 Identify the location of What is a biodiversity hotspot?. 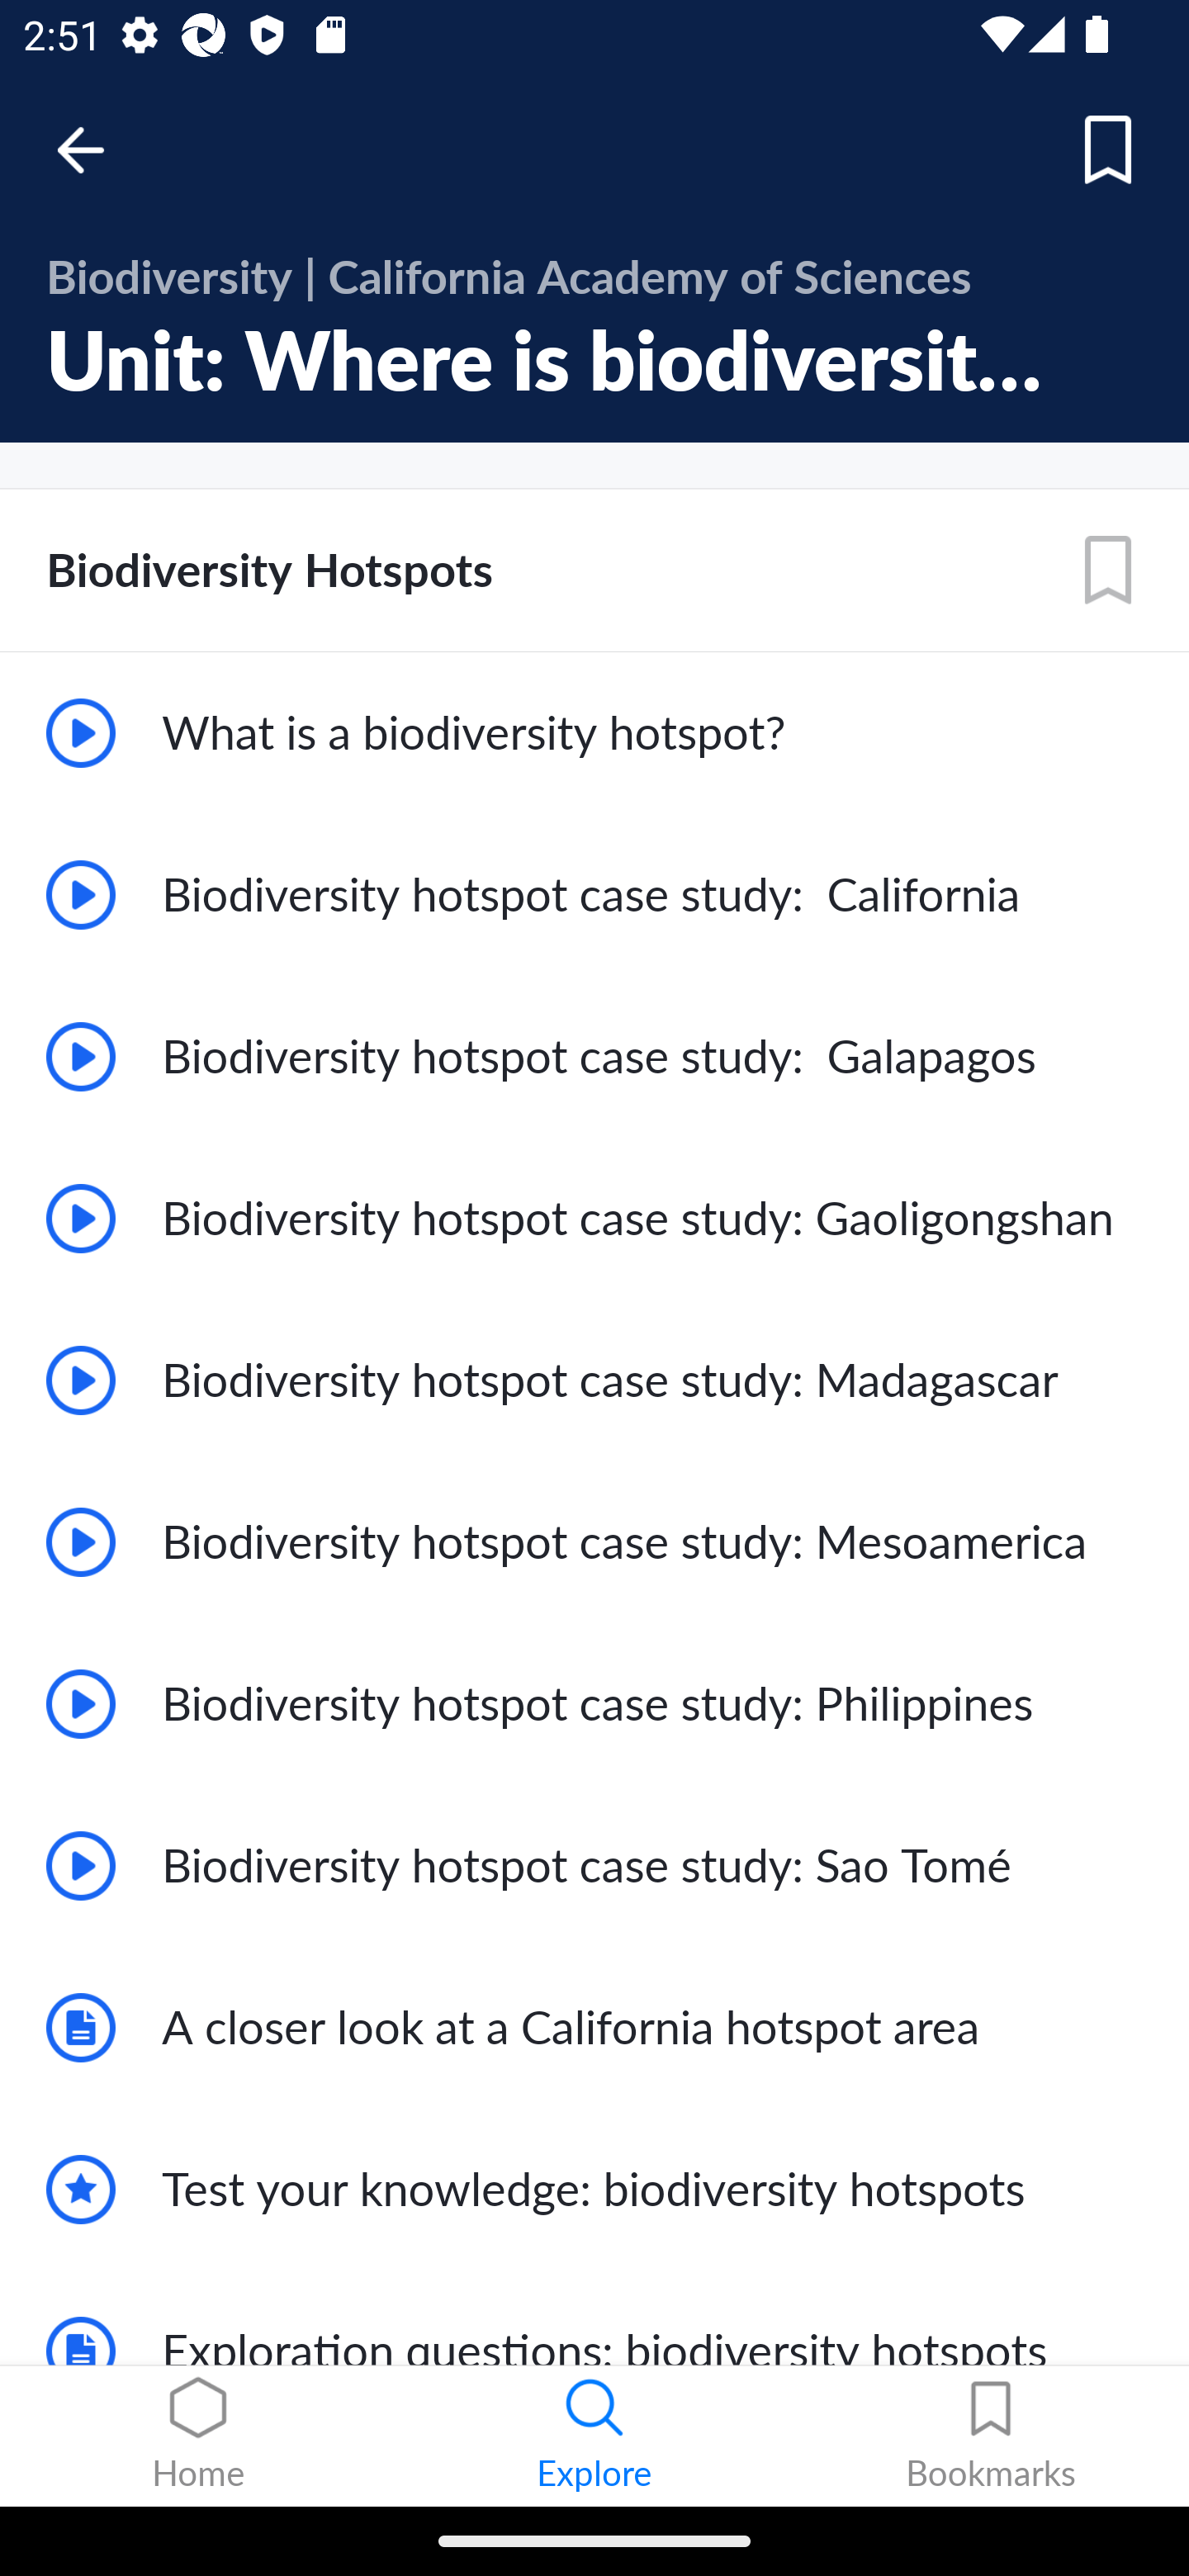
(594, 732).